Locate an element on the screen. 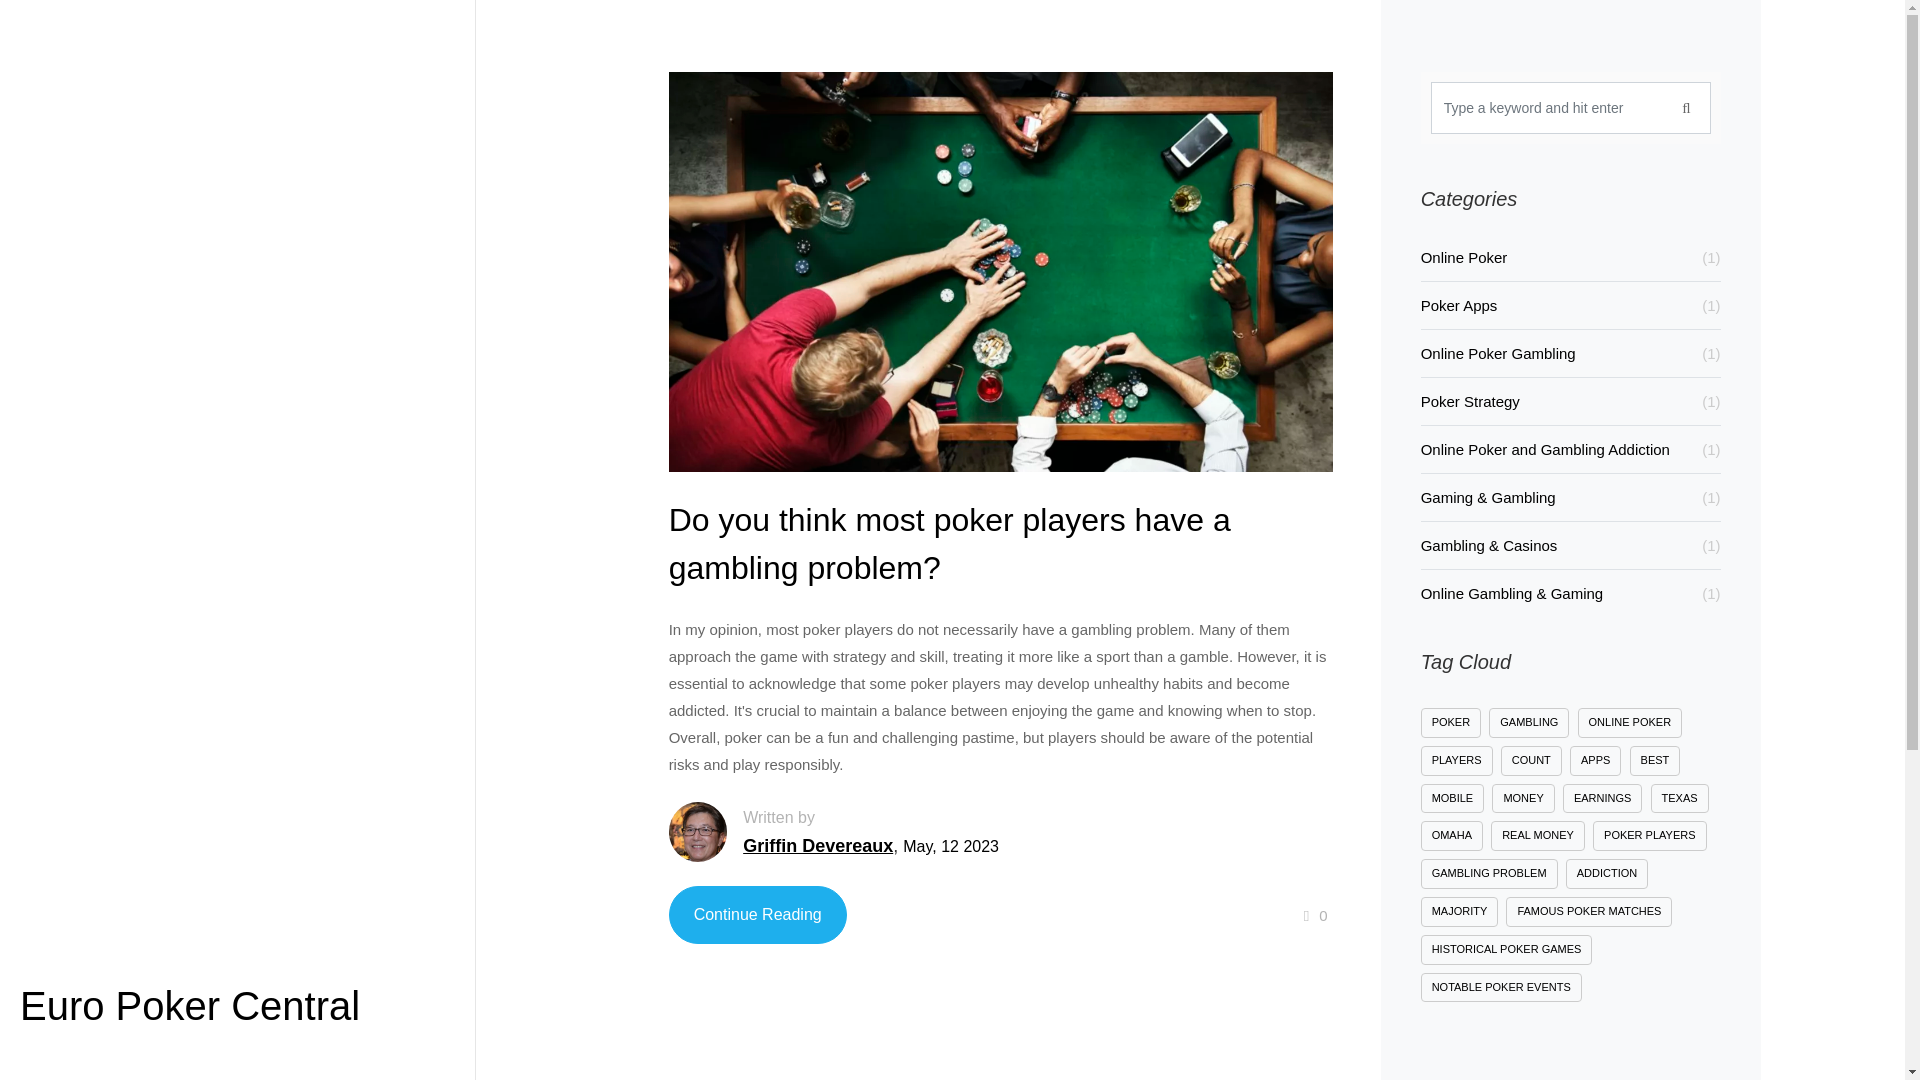 The width and height of the screenshot is (1920, 1080). Continue Reading is located at coordinates (757, 922).